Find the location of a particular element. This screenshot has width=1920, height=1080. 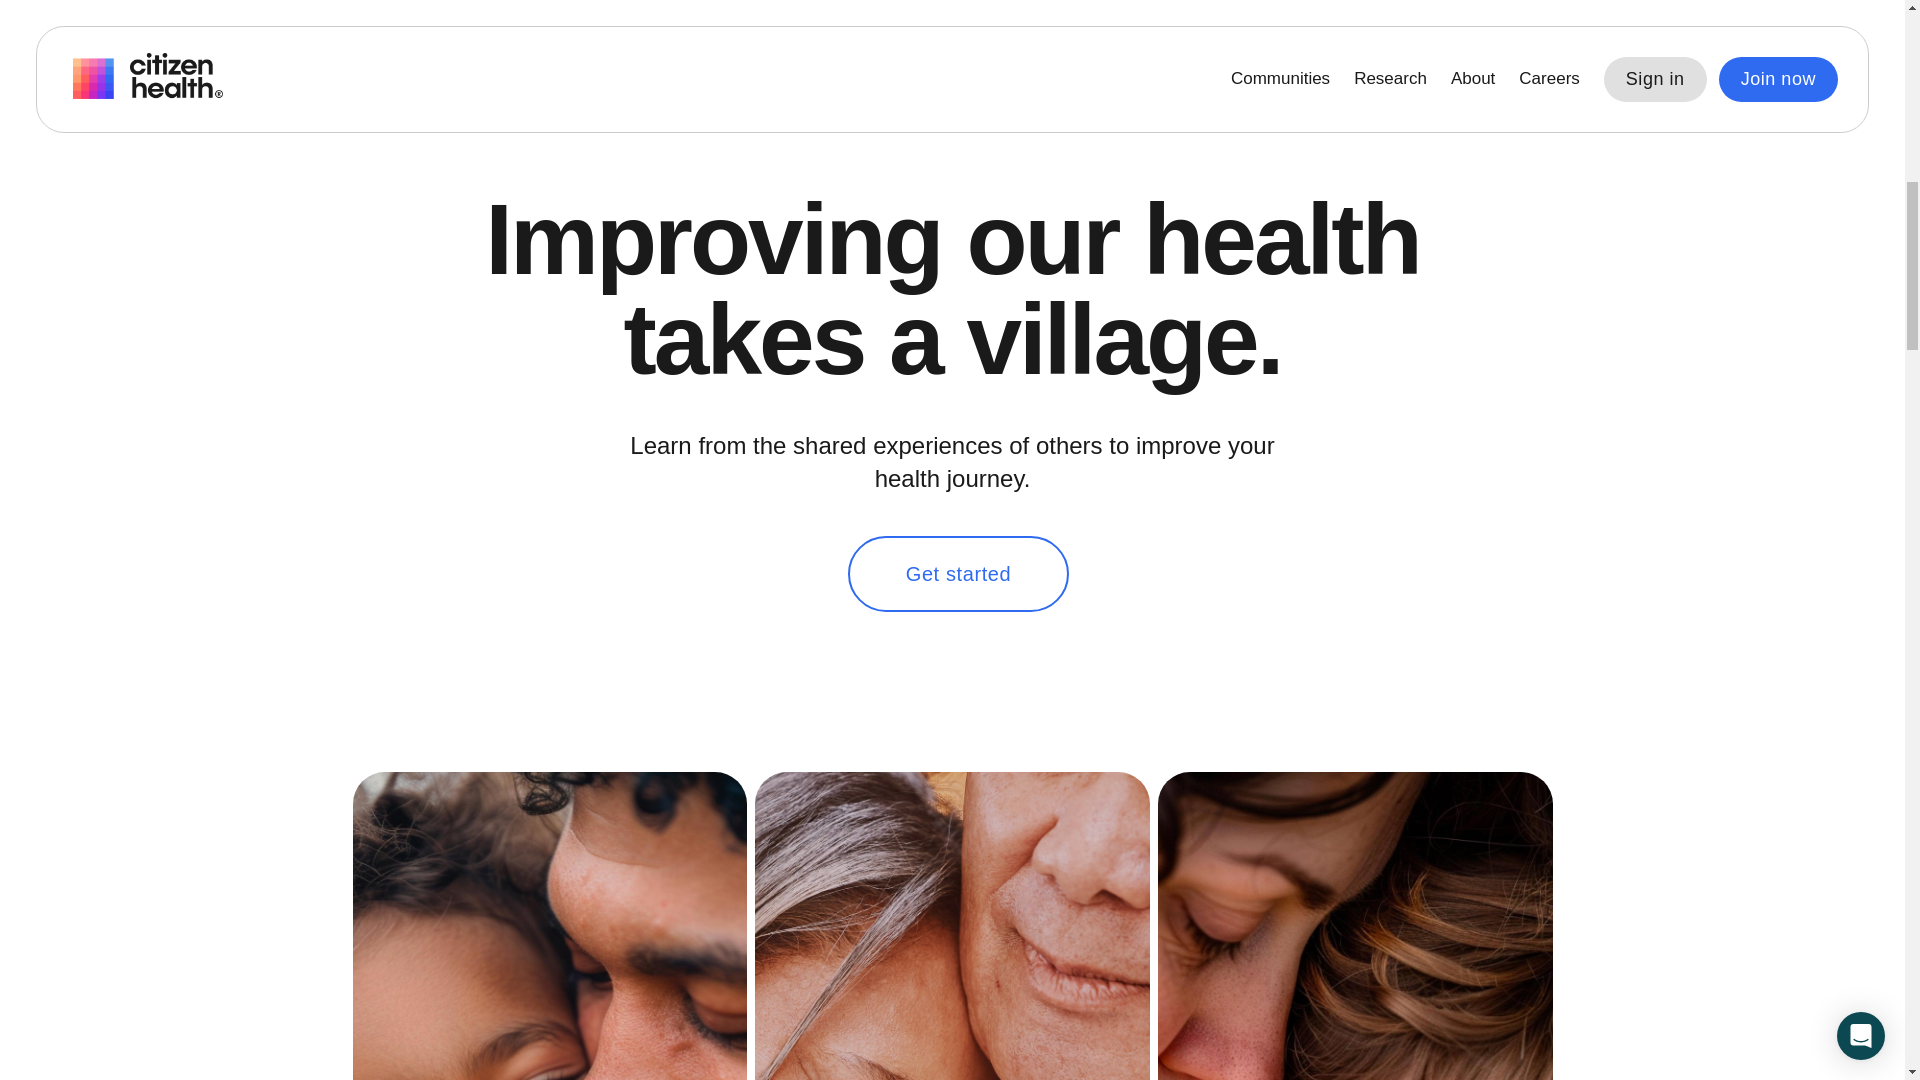

Get started is located at coordinates (958, 574).